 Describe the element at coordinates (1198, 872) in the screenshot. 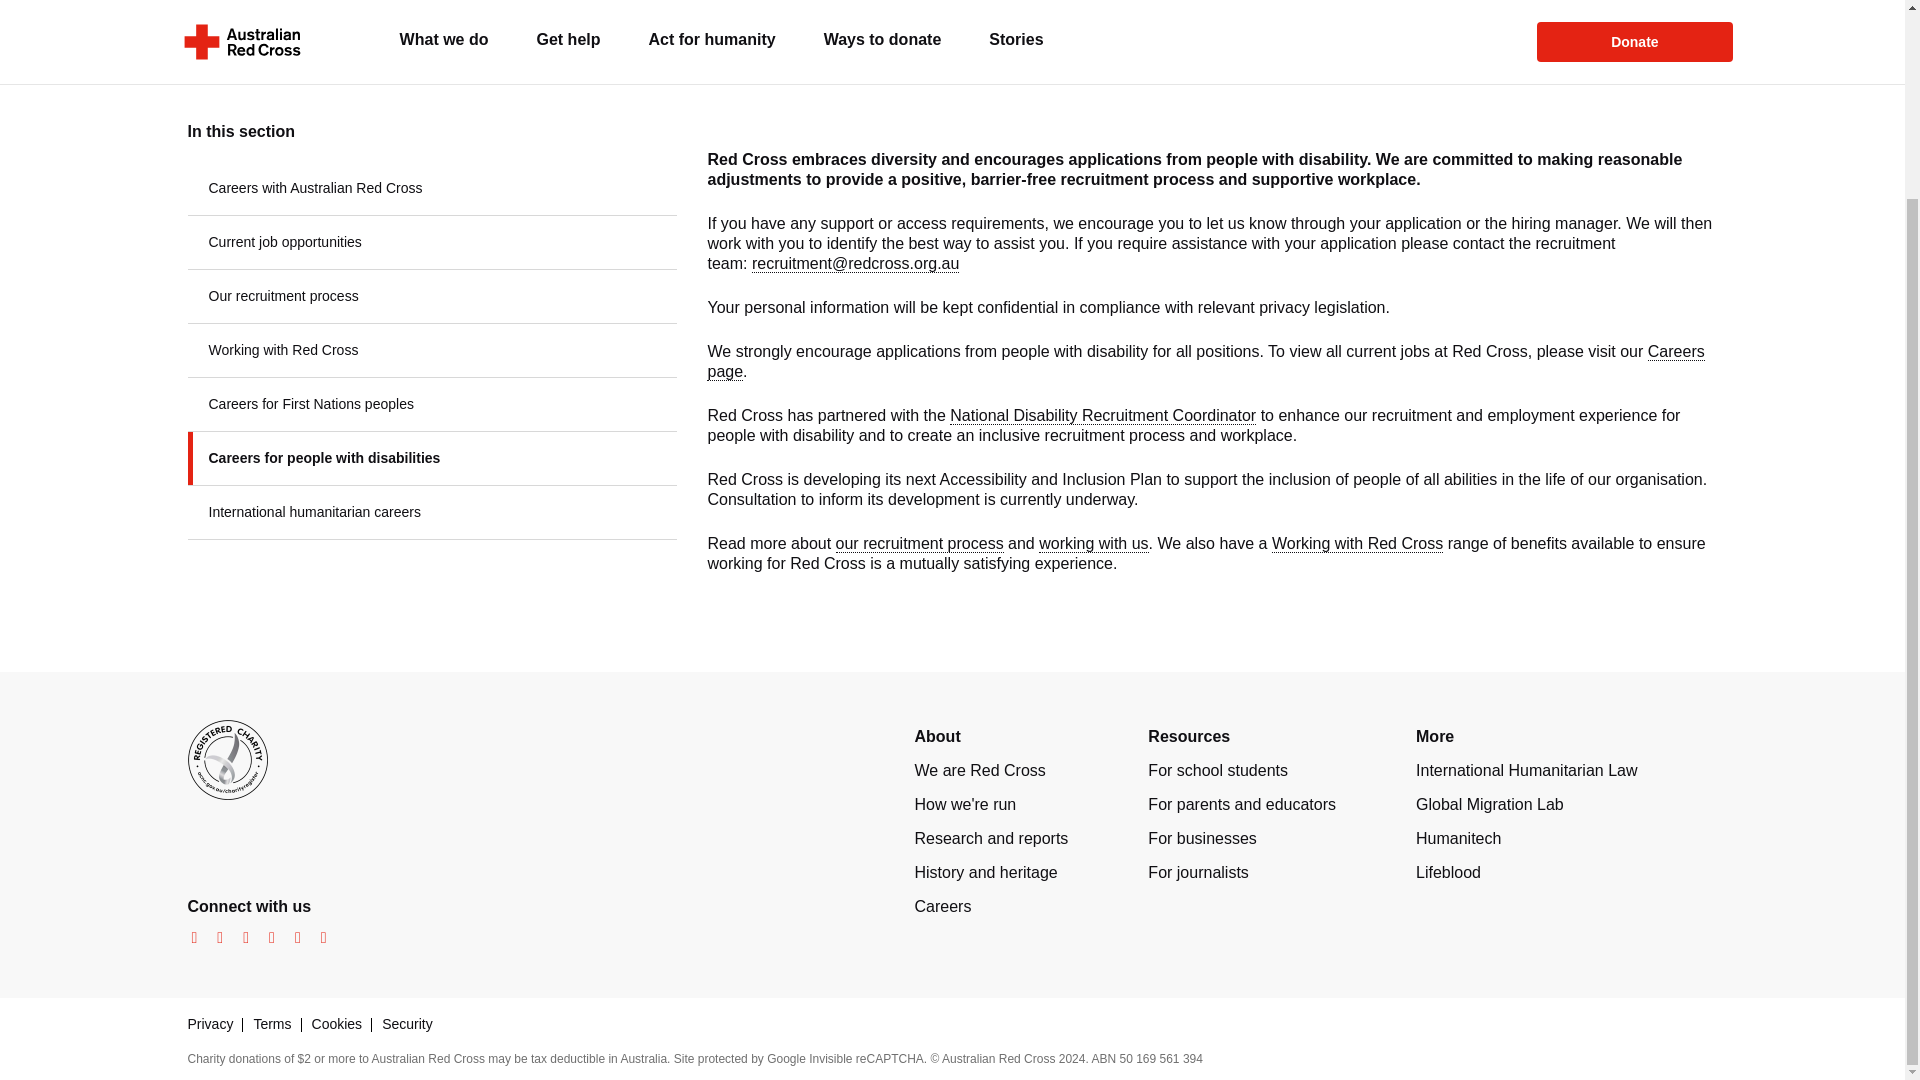

I see `For journalists` at that location.